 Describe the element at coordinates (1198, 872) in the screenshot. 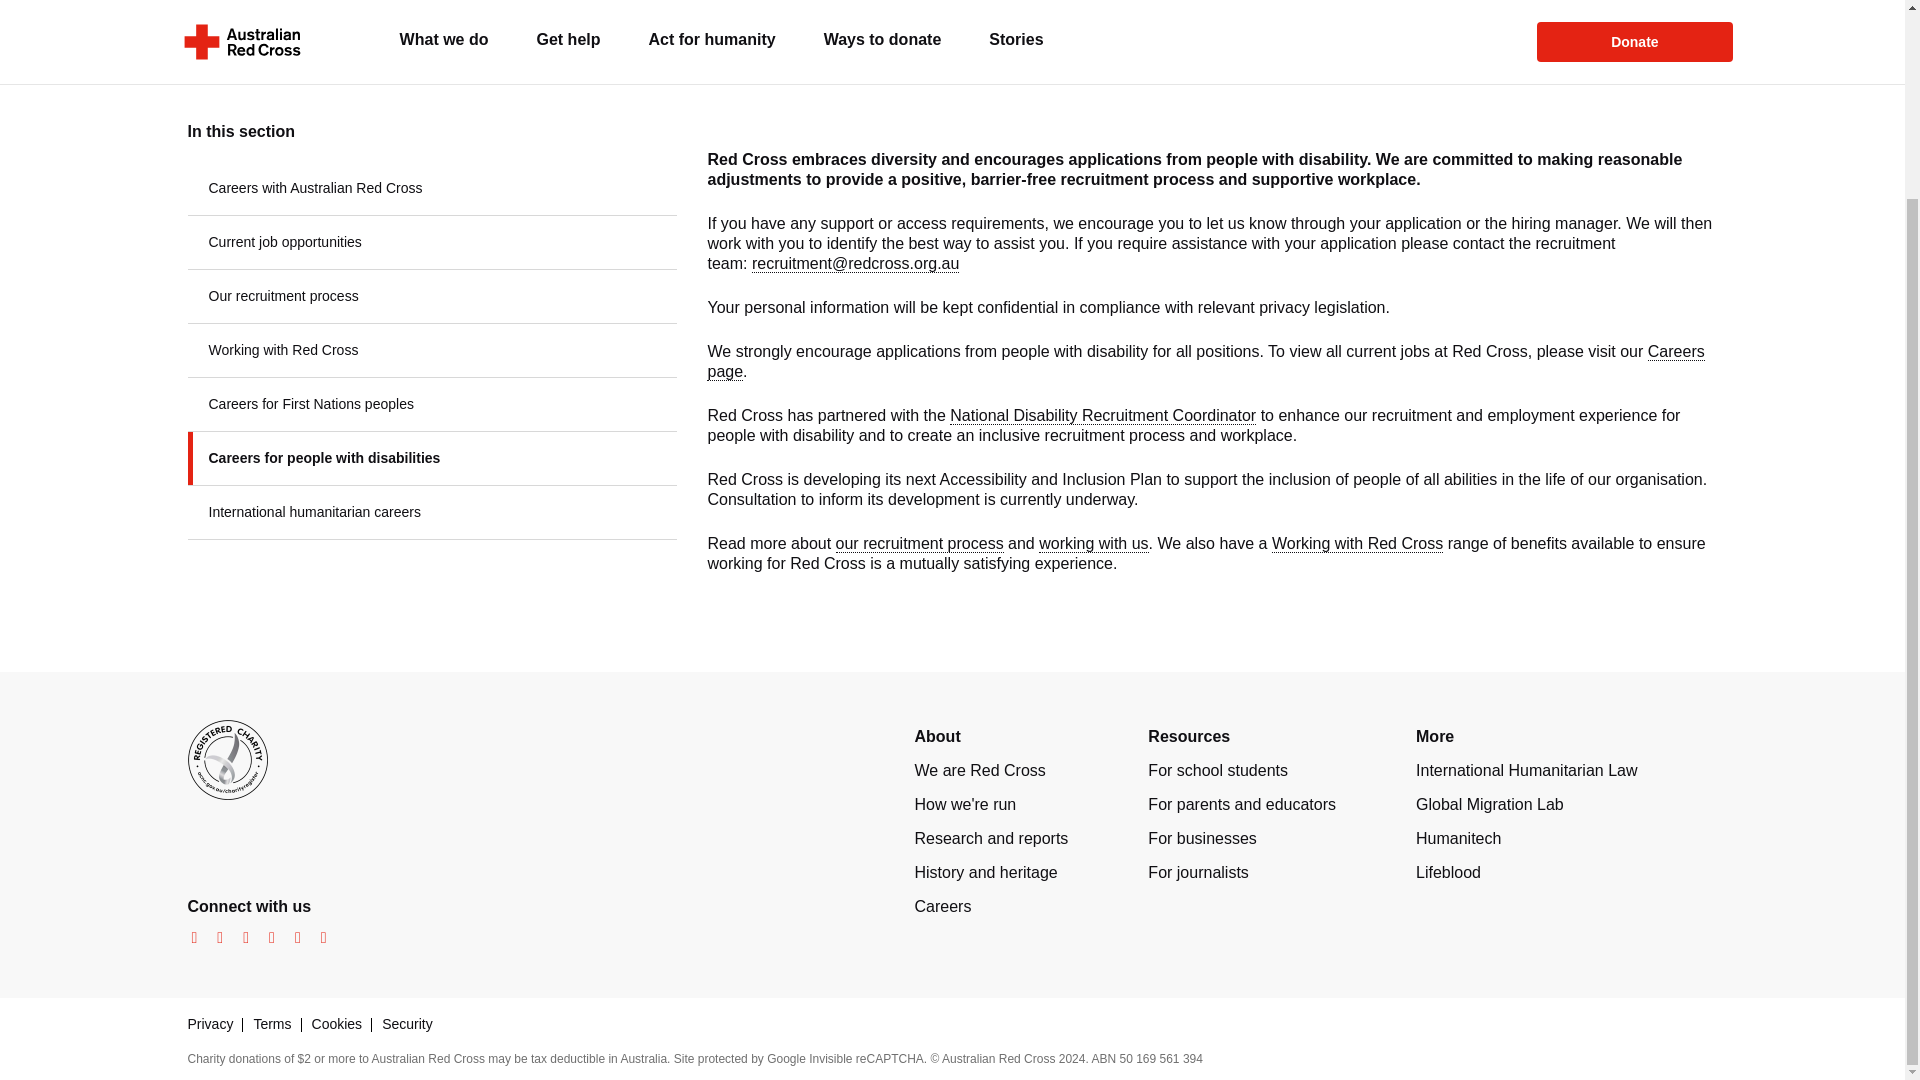

I see `For journalists` at that location.